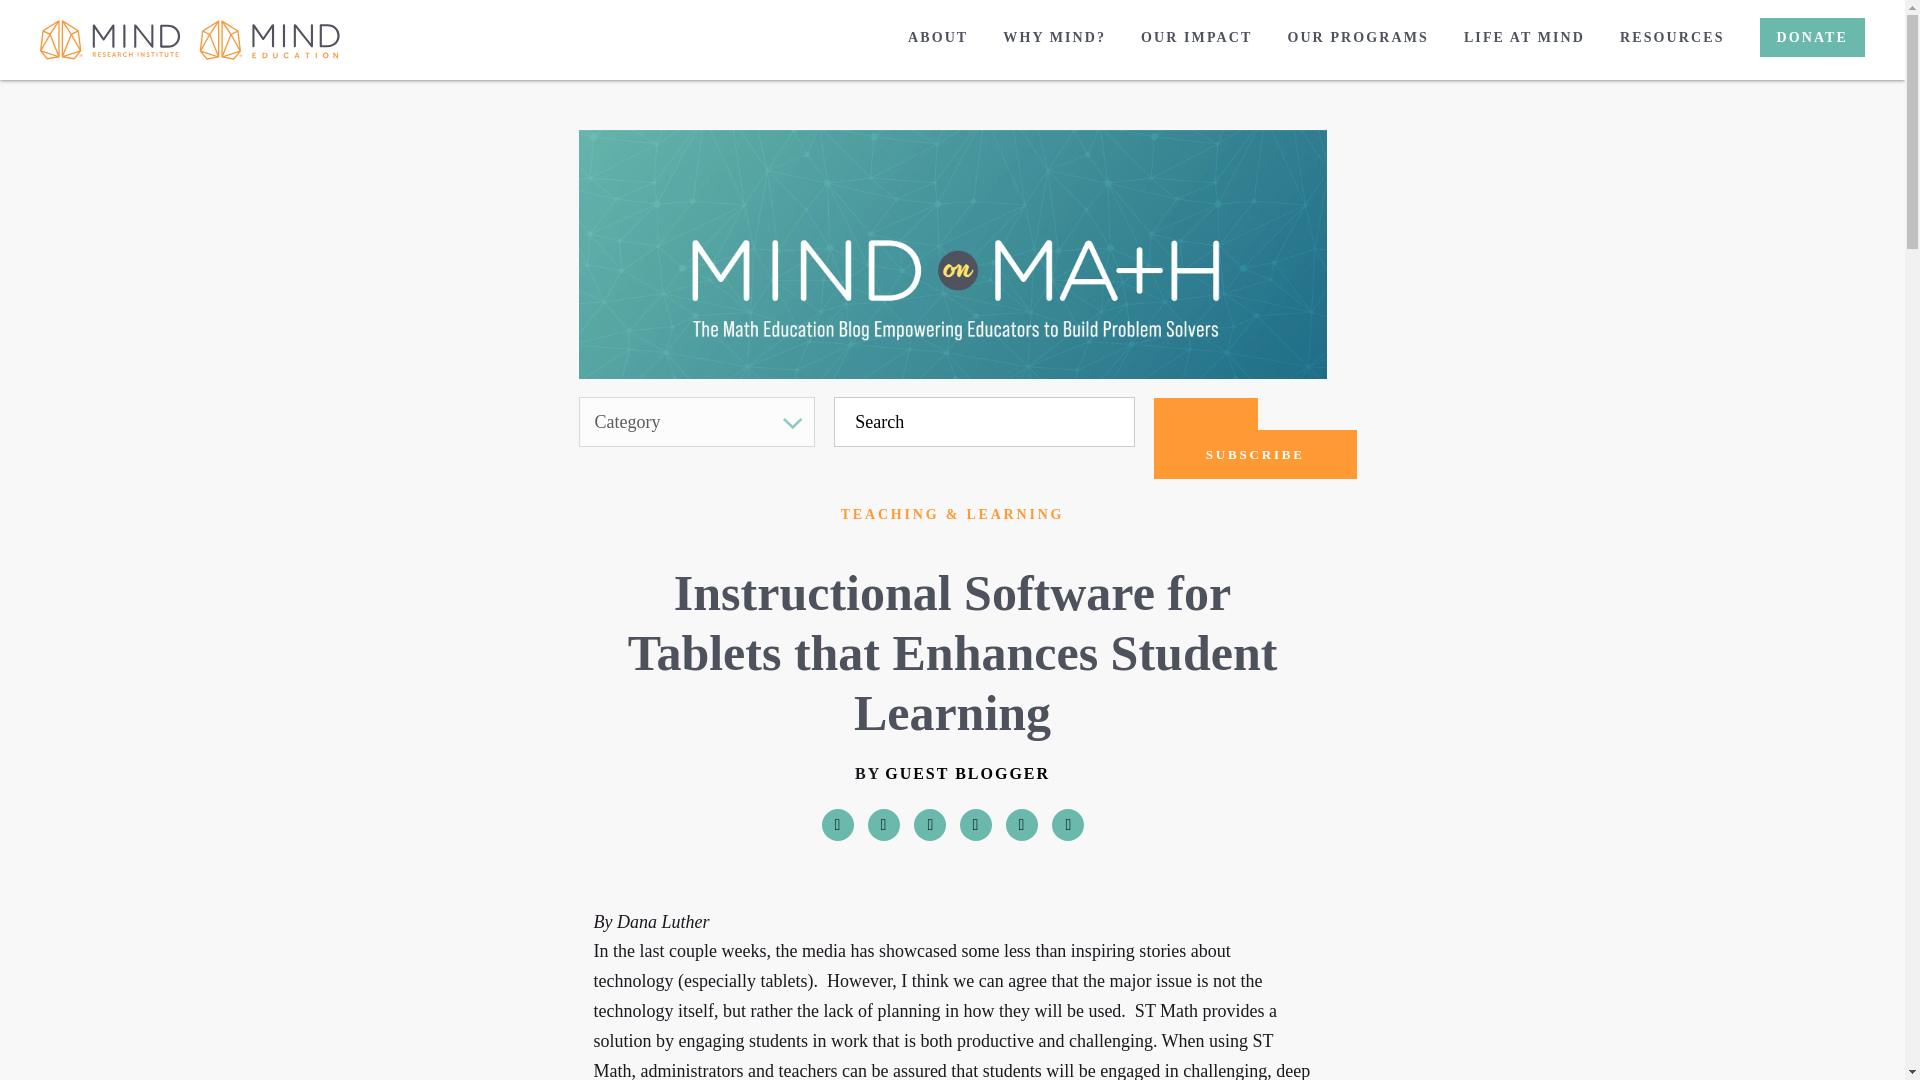 The image size is (1920, 1080). I want to click on Share on Facebook, so click(838, 824).